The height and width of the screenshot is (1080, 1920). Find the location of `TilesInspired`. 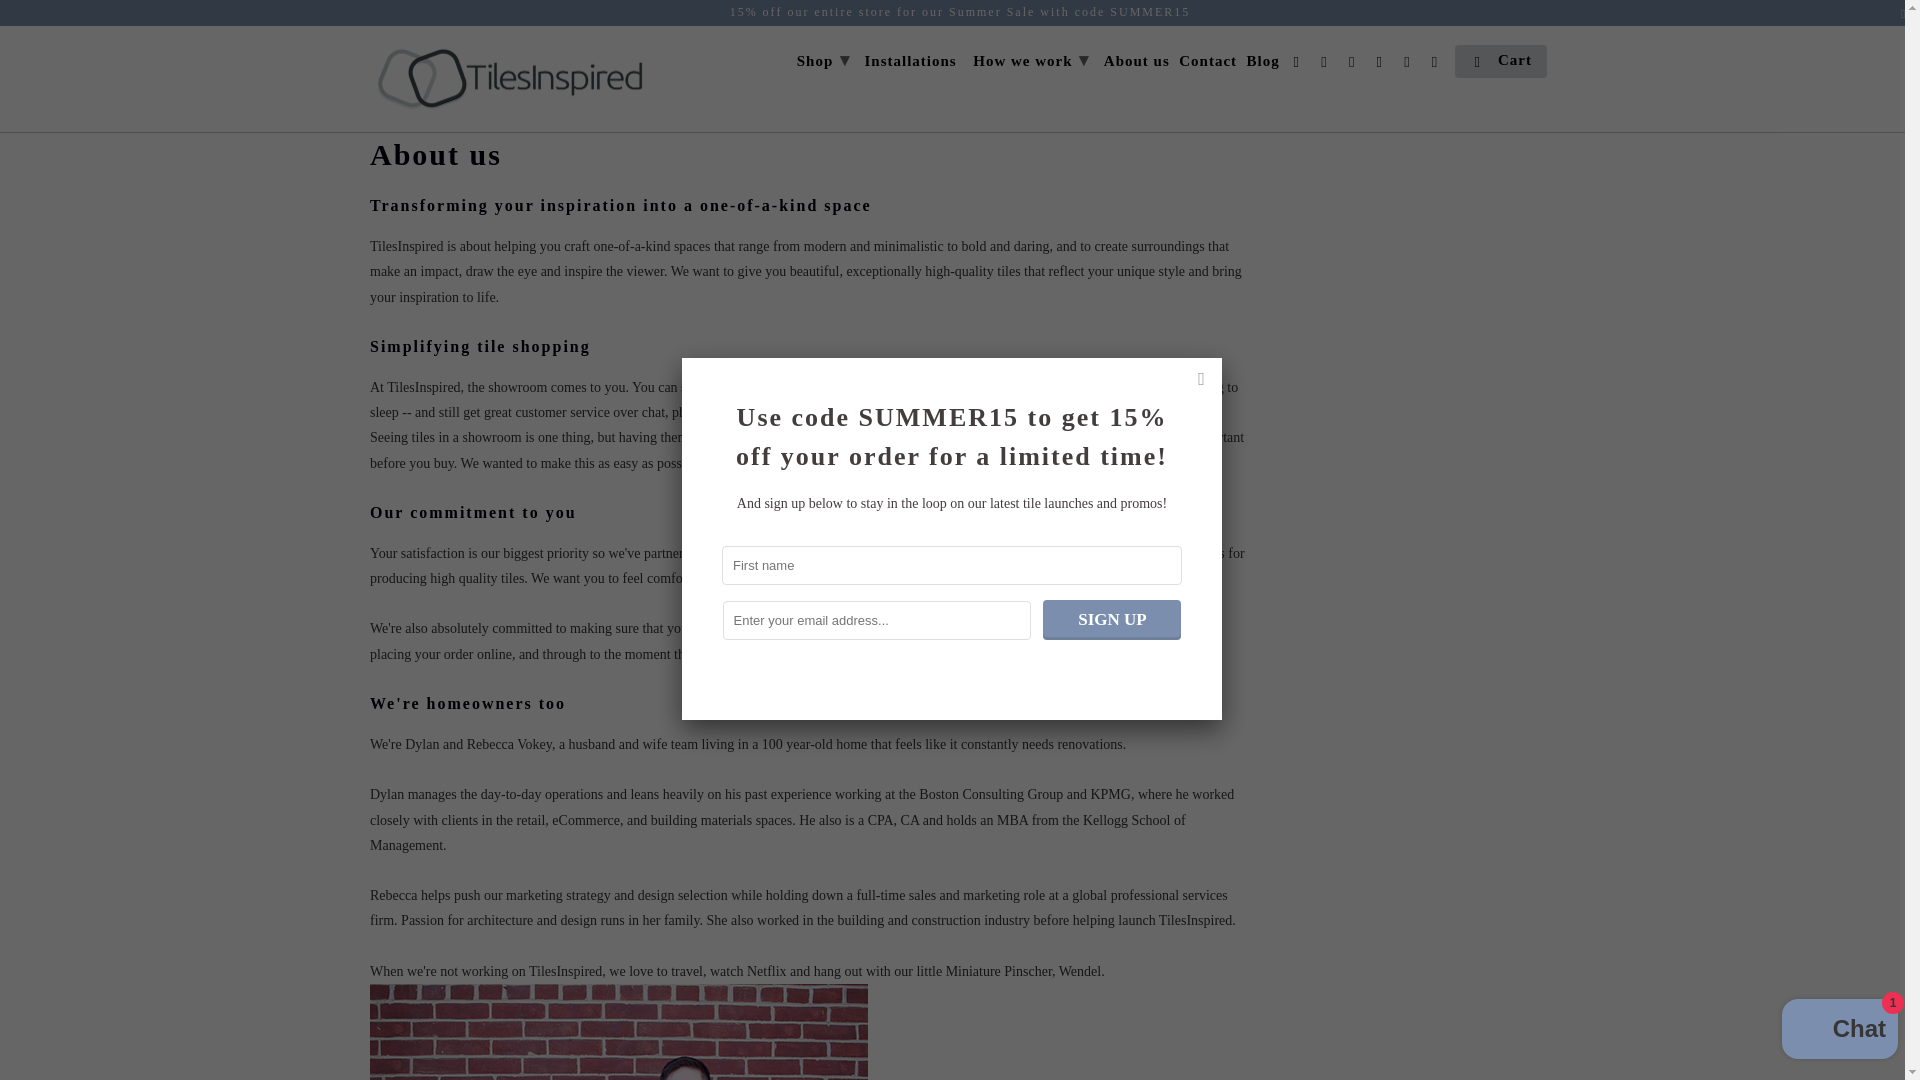

TilesInspired is located at coordinates (510, 79).